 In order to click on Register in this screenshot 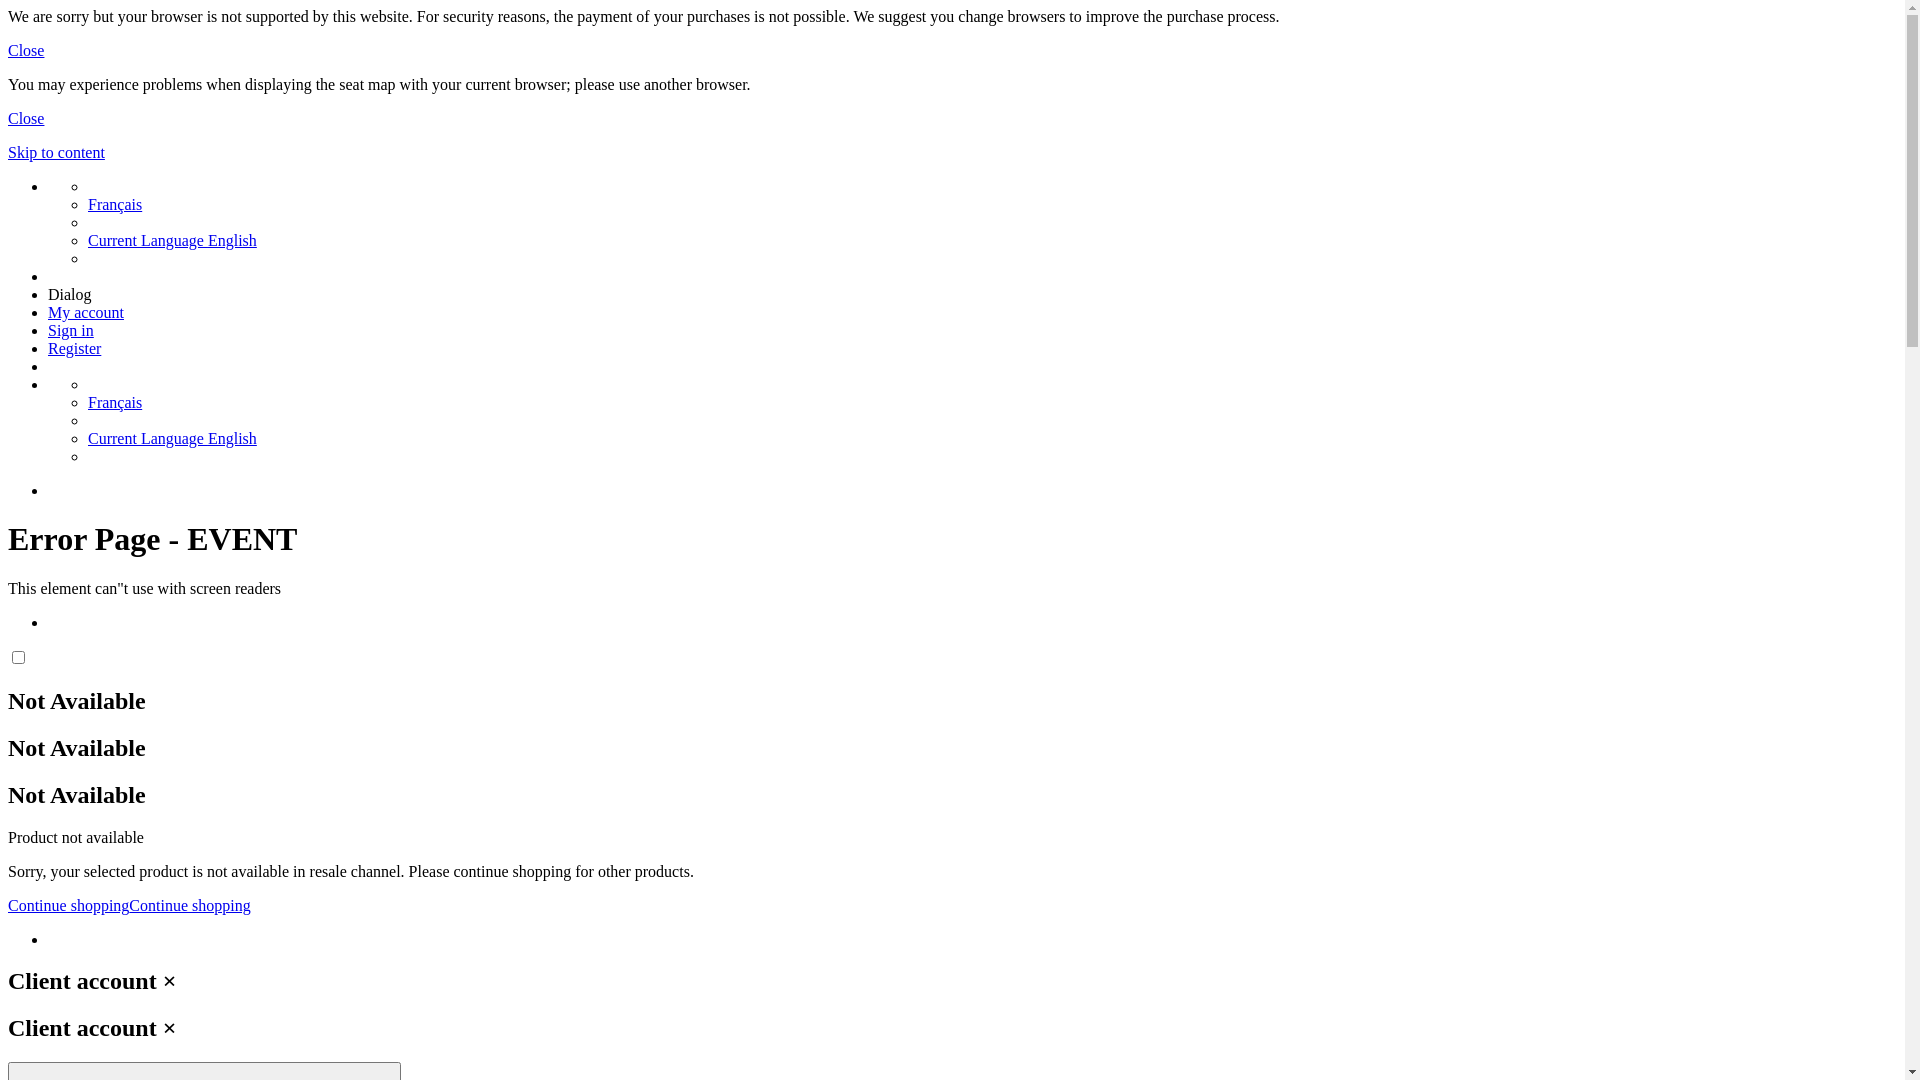, I will do `click(74, 348)`.